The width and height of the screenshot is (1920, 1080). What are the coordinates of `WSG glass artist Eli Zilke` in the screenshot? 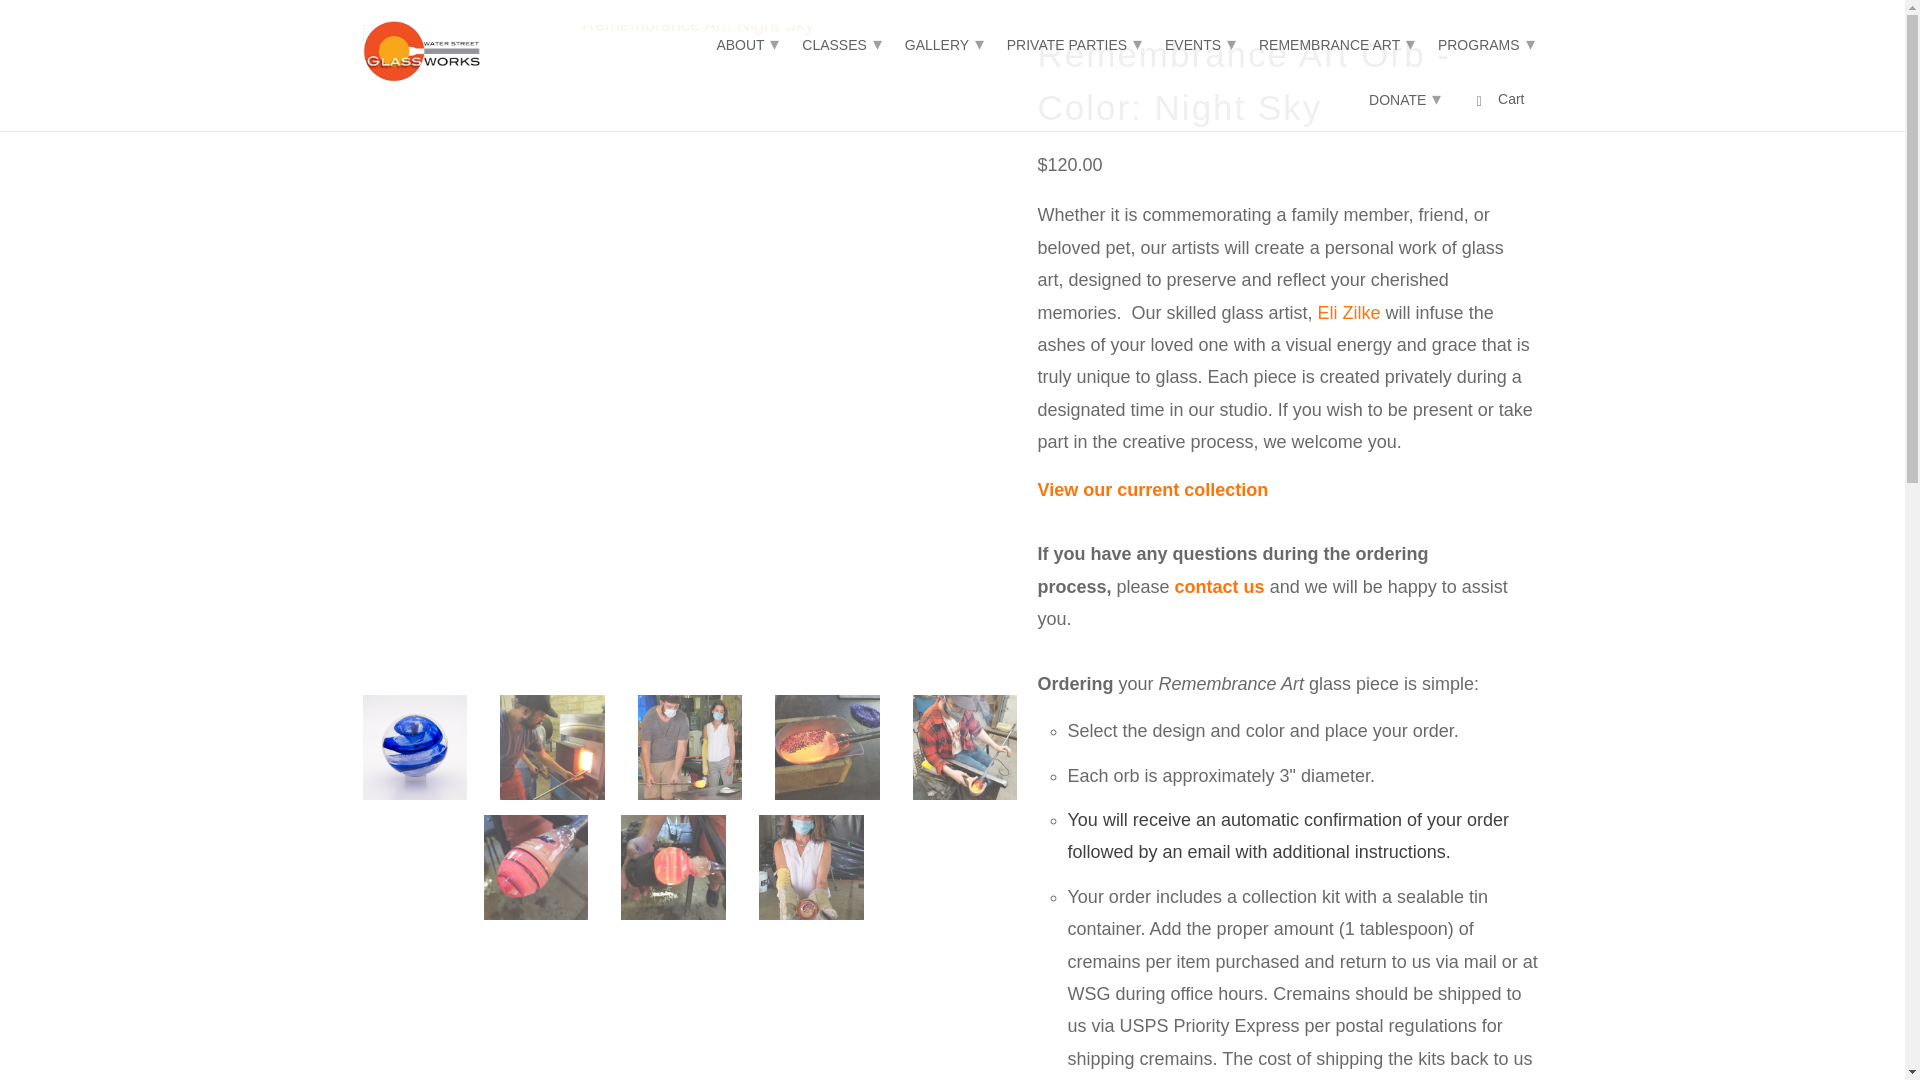 It's located at (1348, 312).